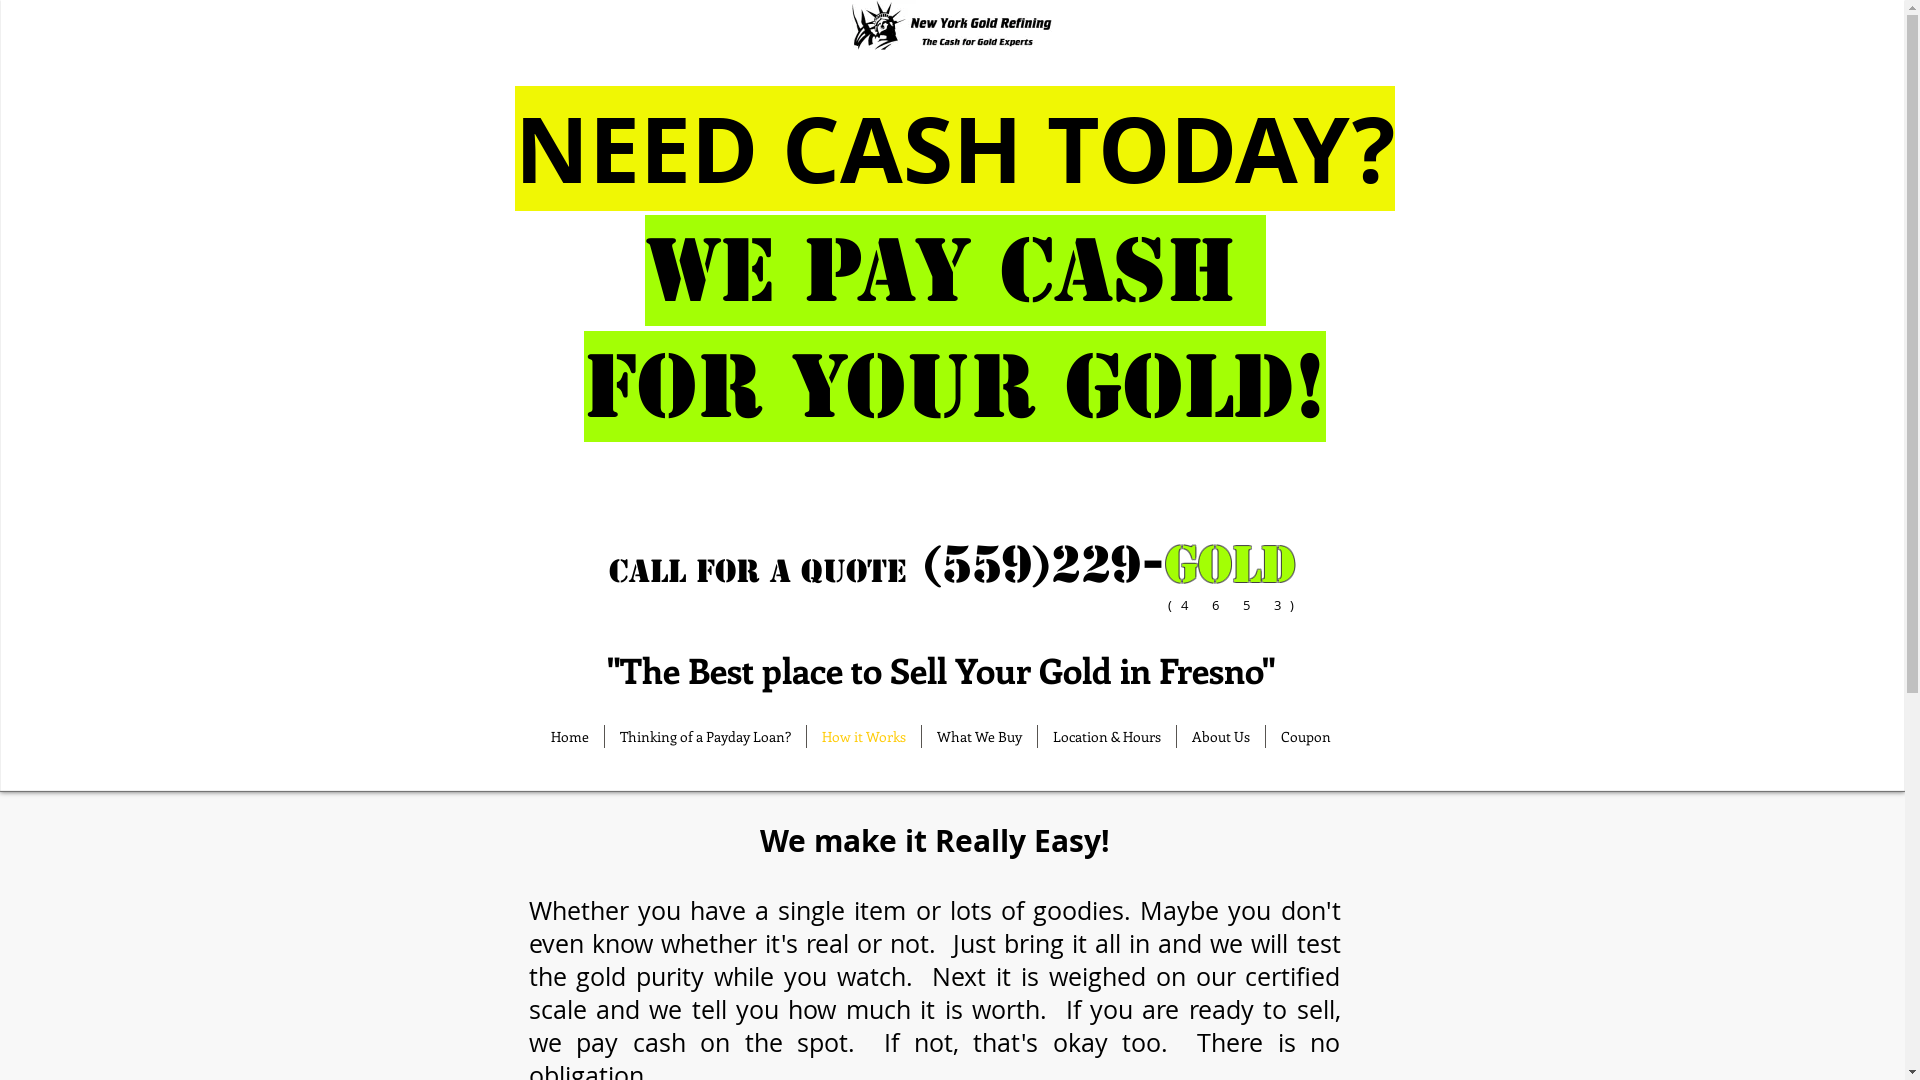  Describe the element at coordinates (570, 736) in the screenshot. I see `Home` at that location.